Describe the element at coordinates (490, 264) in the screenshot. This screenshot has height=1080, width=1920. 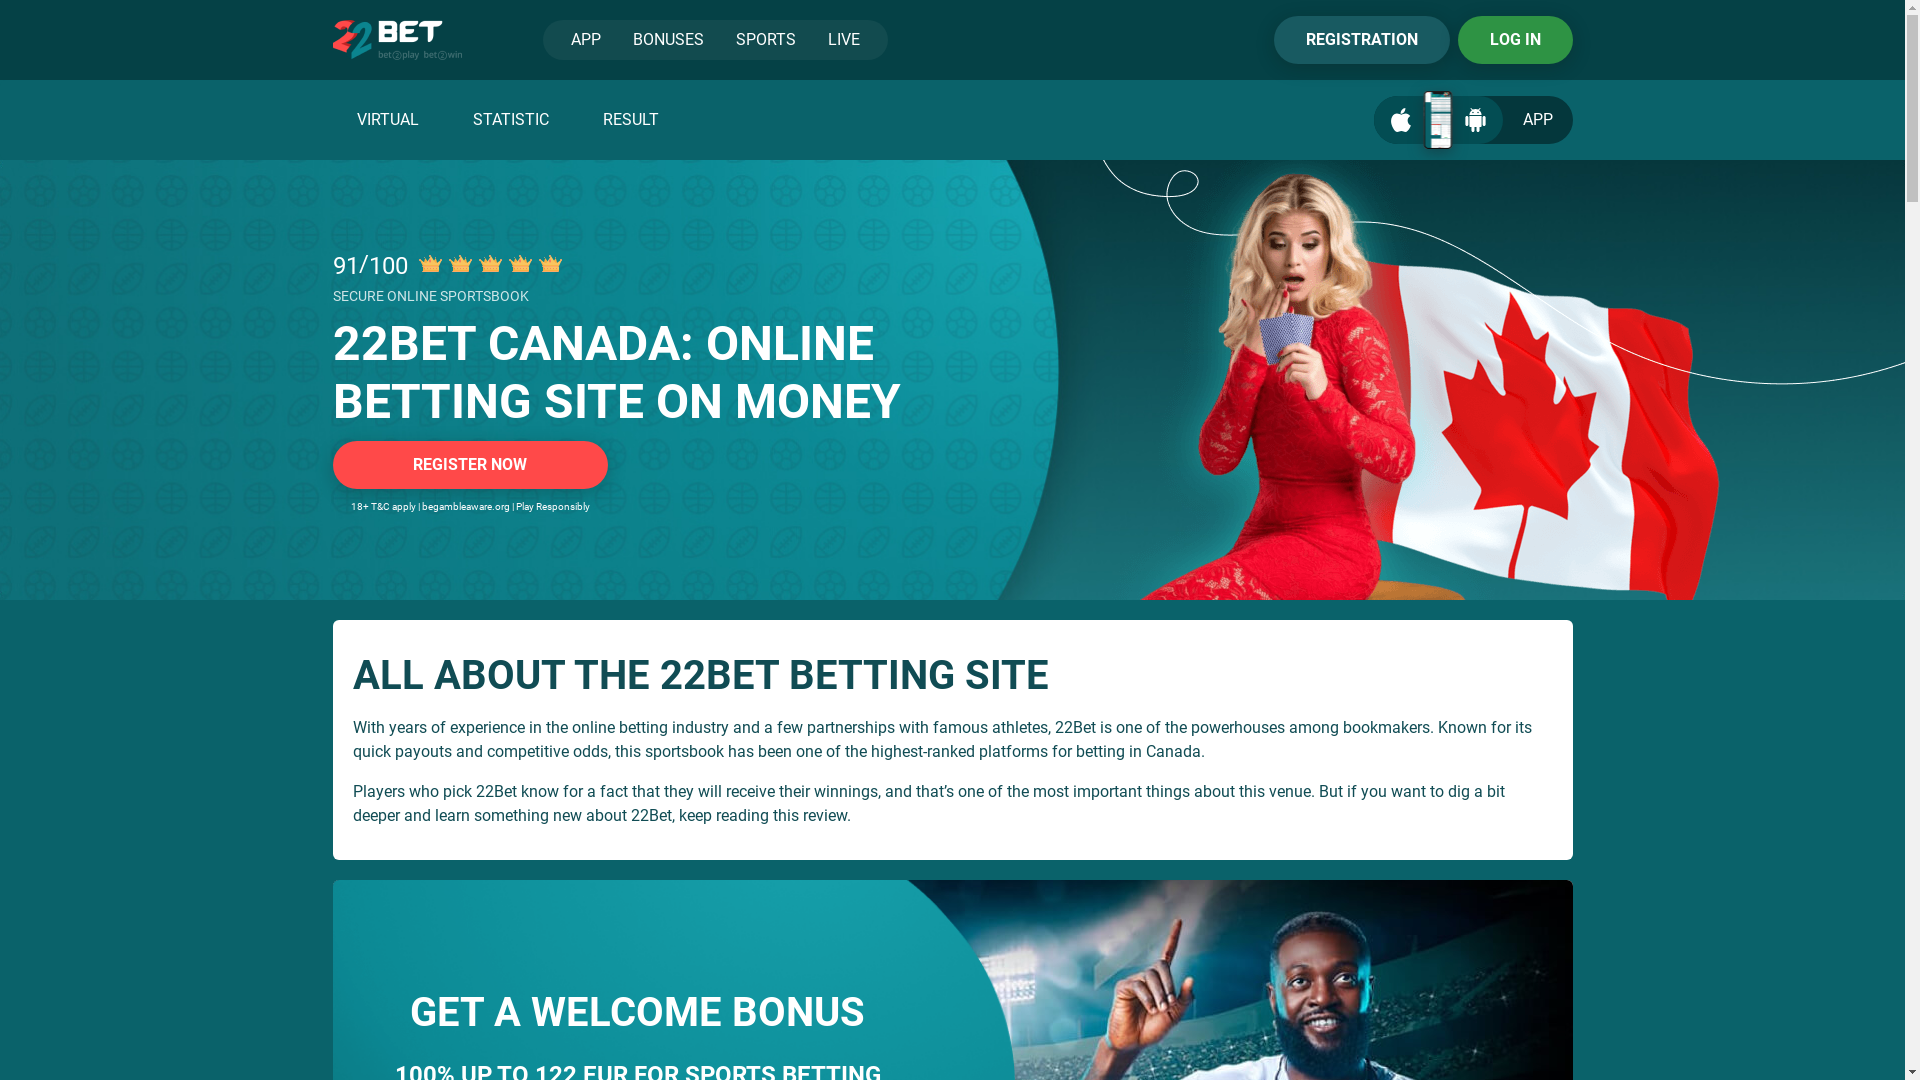
I see `Secure Online Sportsbook` at that location.